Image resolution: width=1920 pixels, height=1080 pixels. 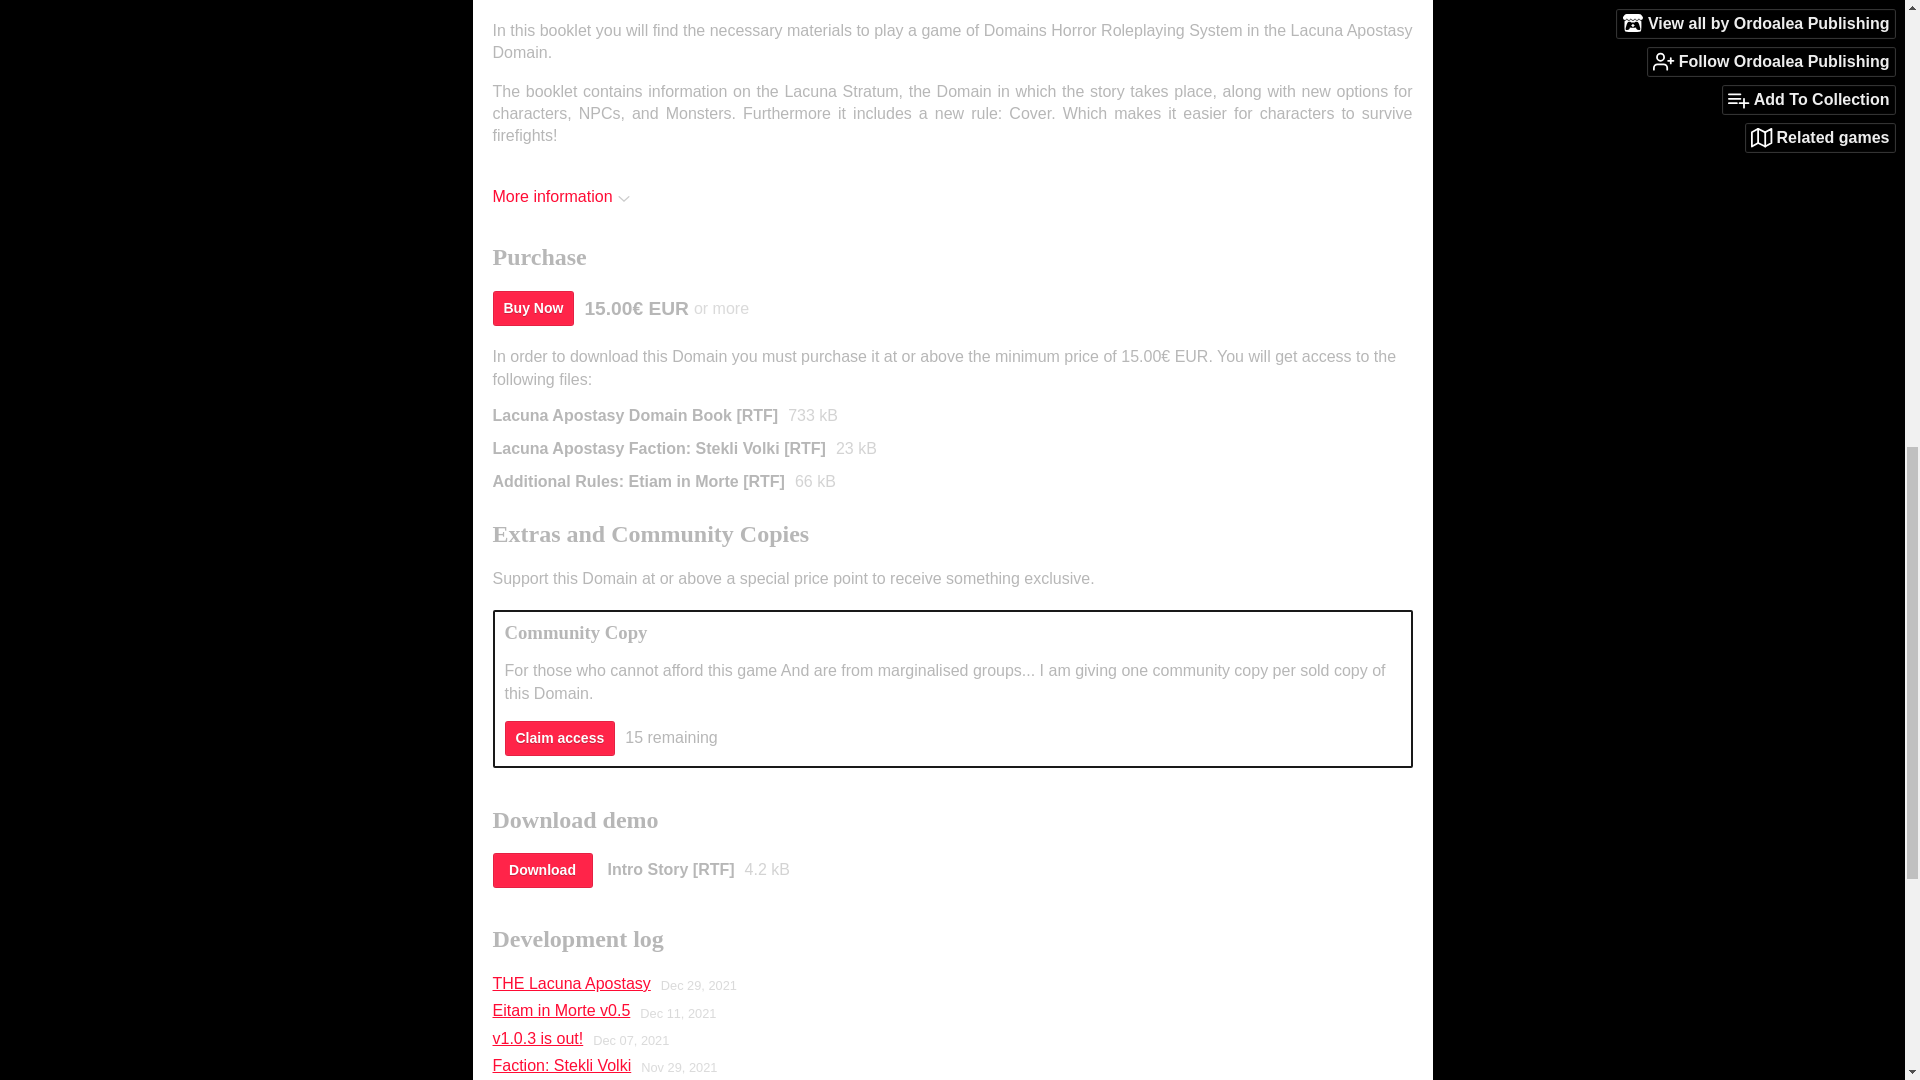 What do you see at coordinates (558, 738) in the screenshot?
I see `Claim access` at bounding box center [558, 738].